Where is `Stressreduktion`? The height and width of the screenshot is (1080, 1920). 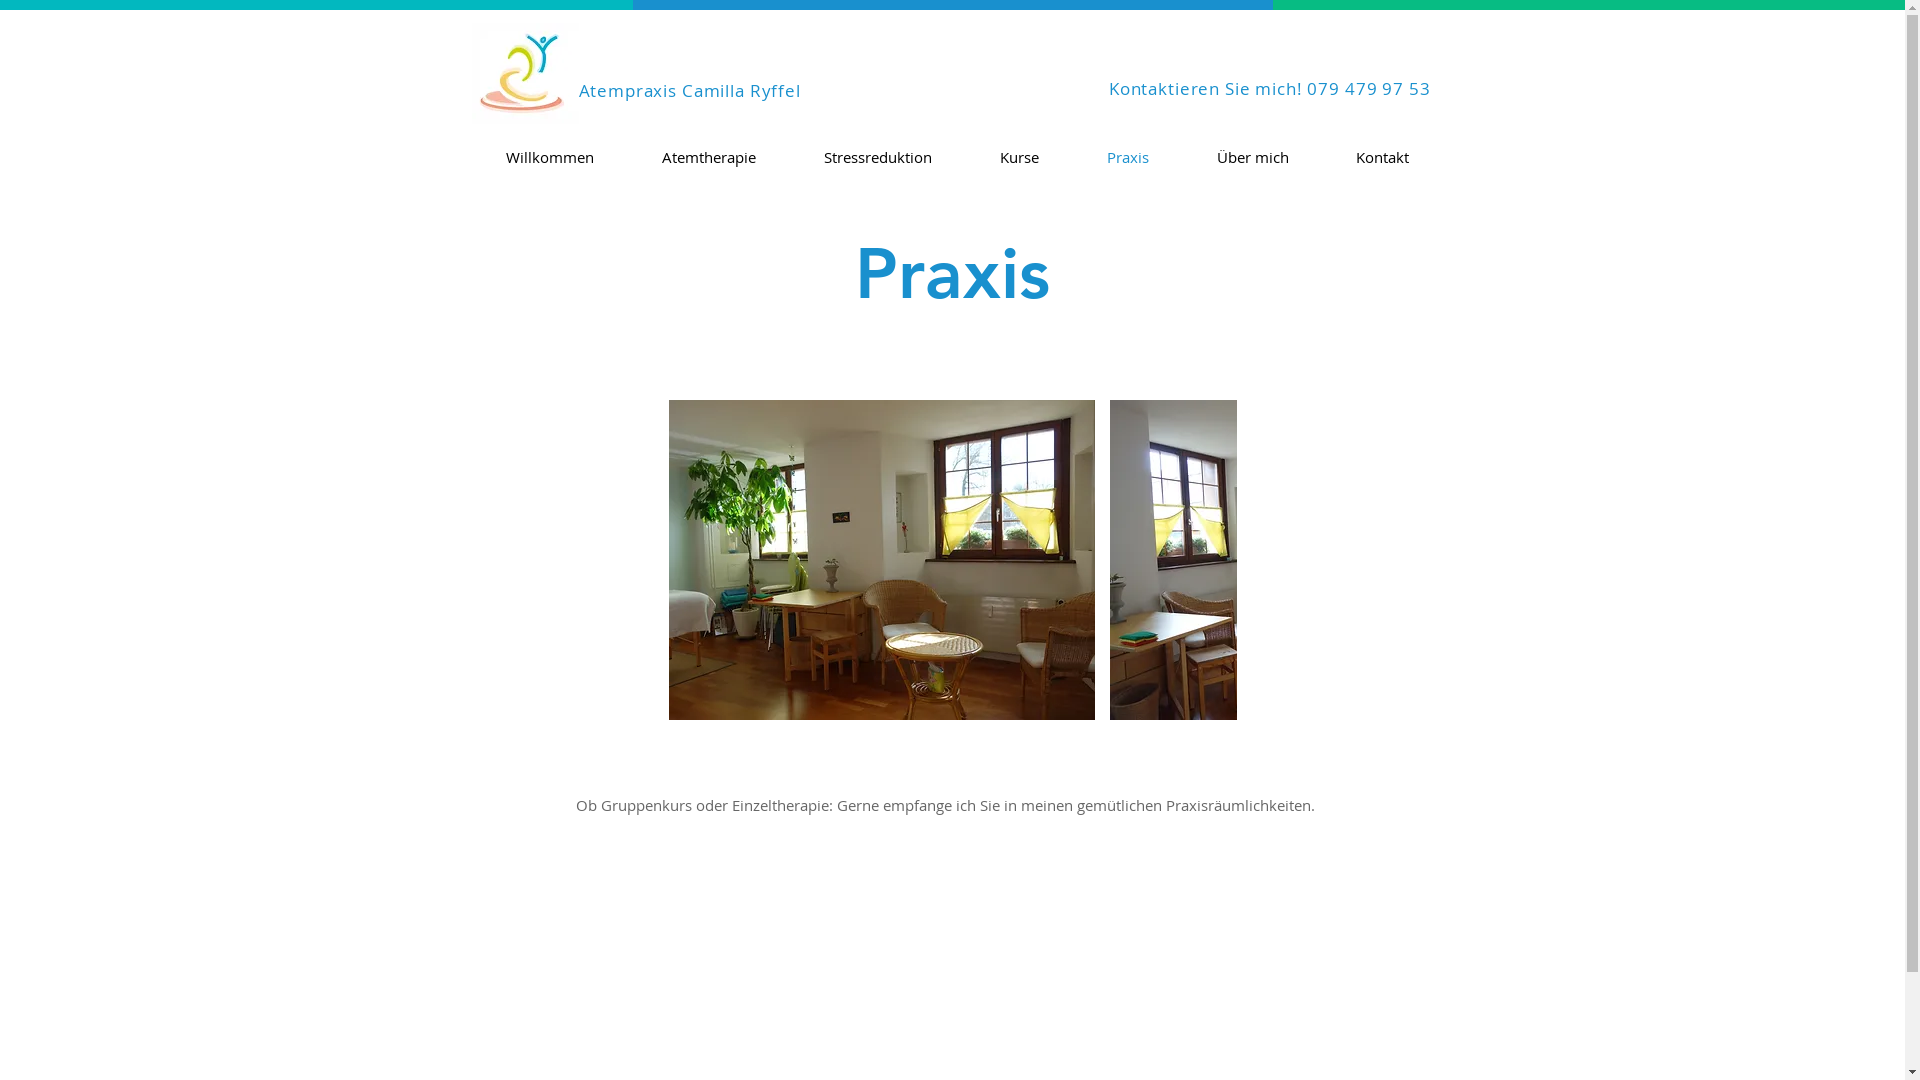
Stressreduktion is located at coordinates (878, 158).